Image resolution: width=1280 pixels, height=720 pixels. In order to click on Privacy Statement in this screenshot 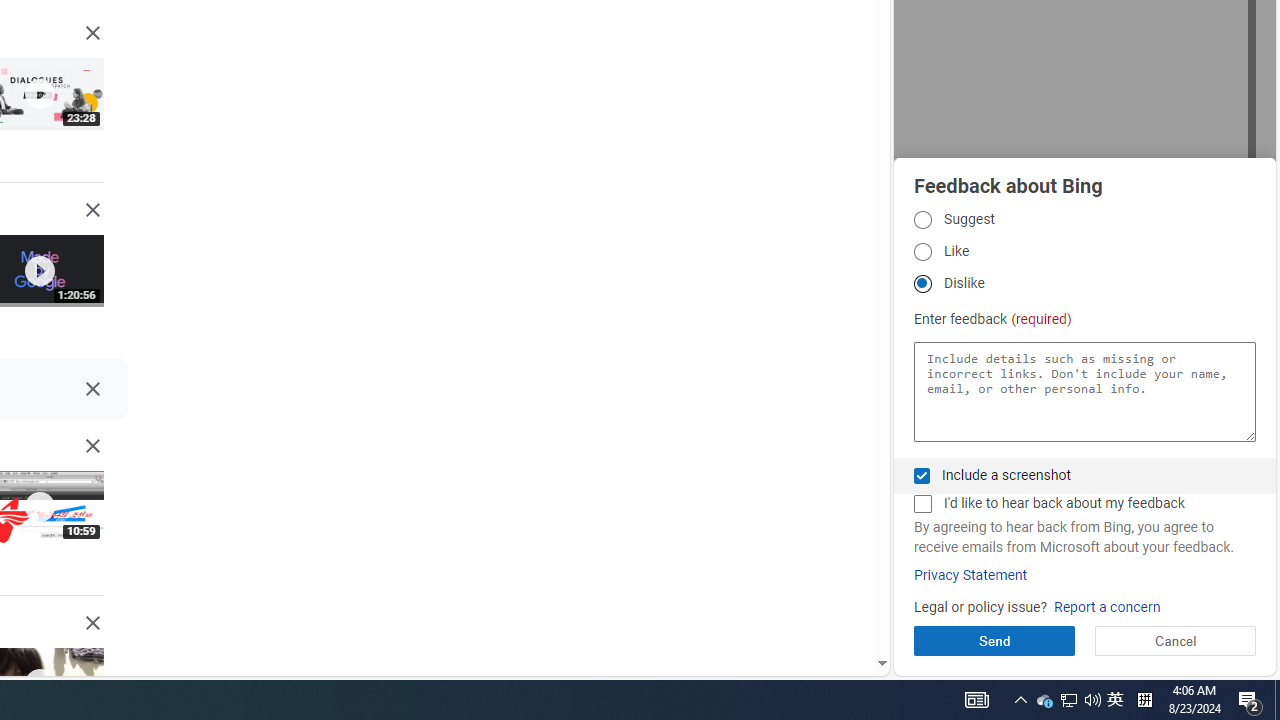, I will do `click(970, 575)`.